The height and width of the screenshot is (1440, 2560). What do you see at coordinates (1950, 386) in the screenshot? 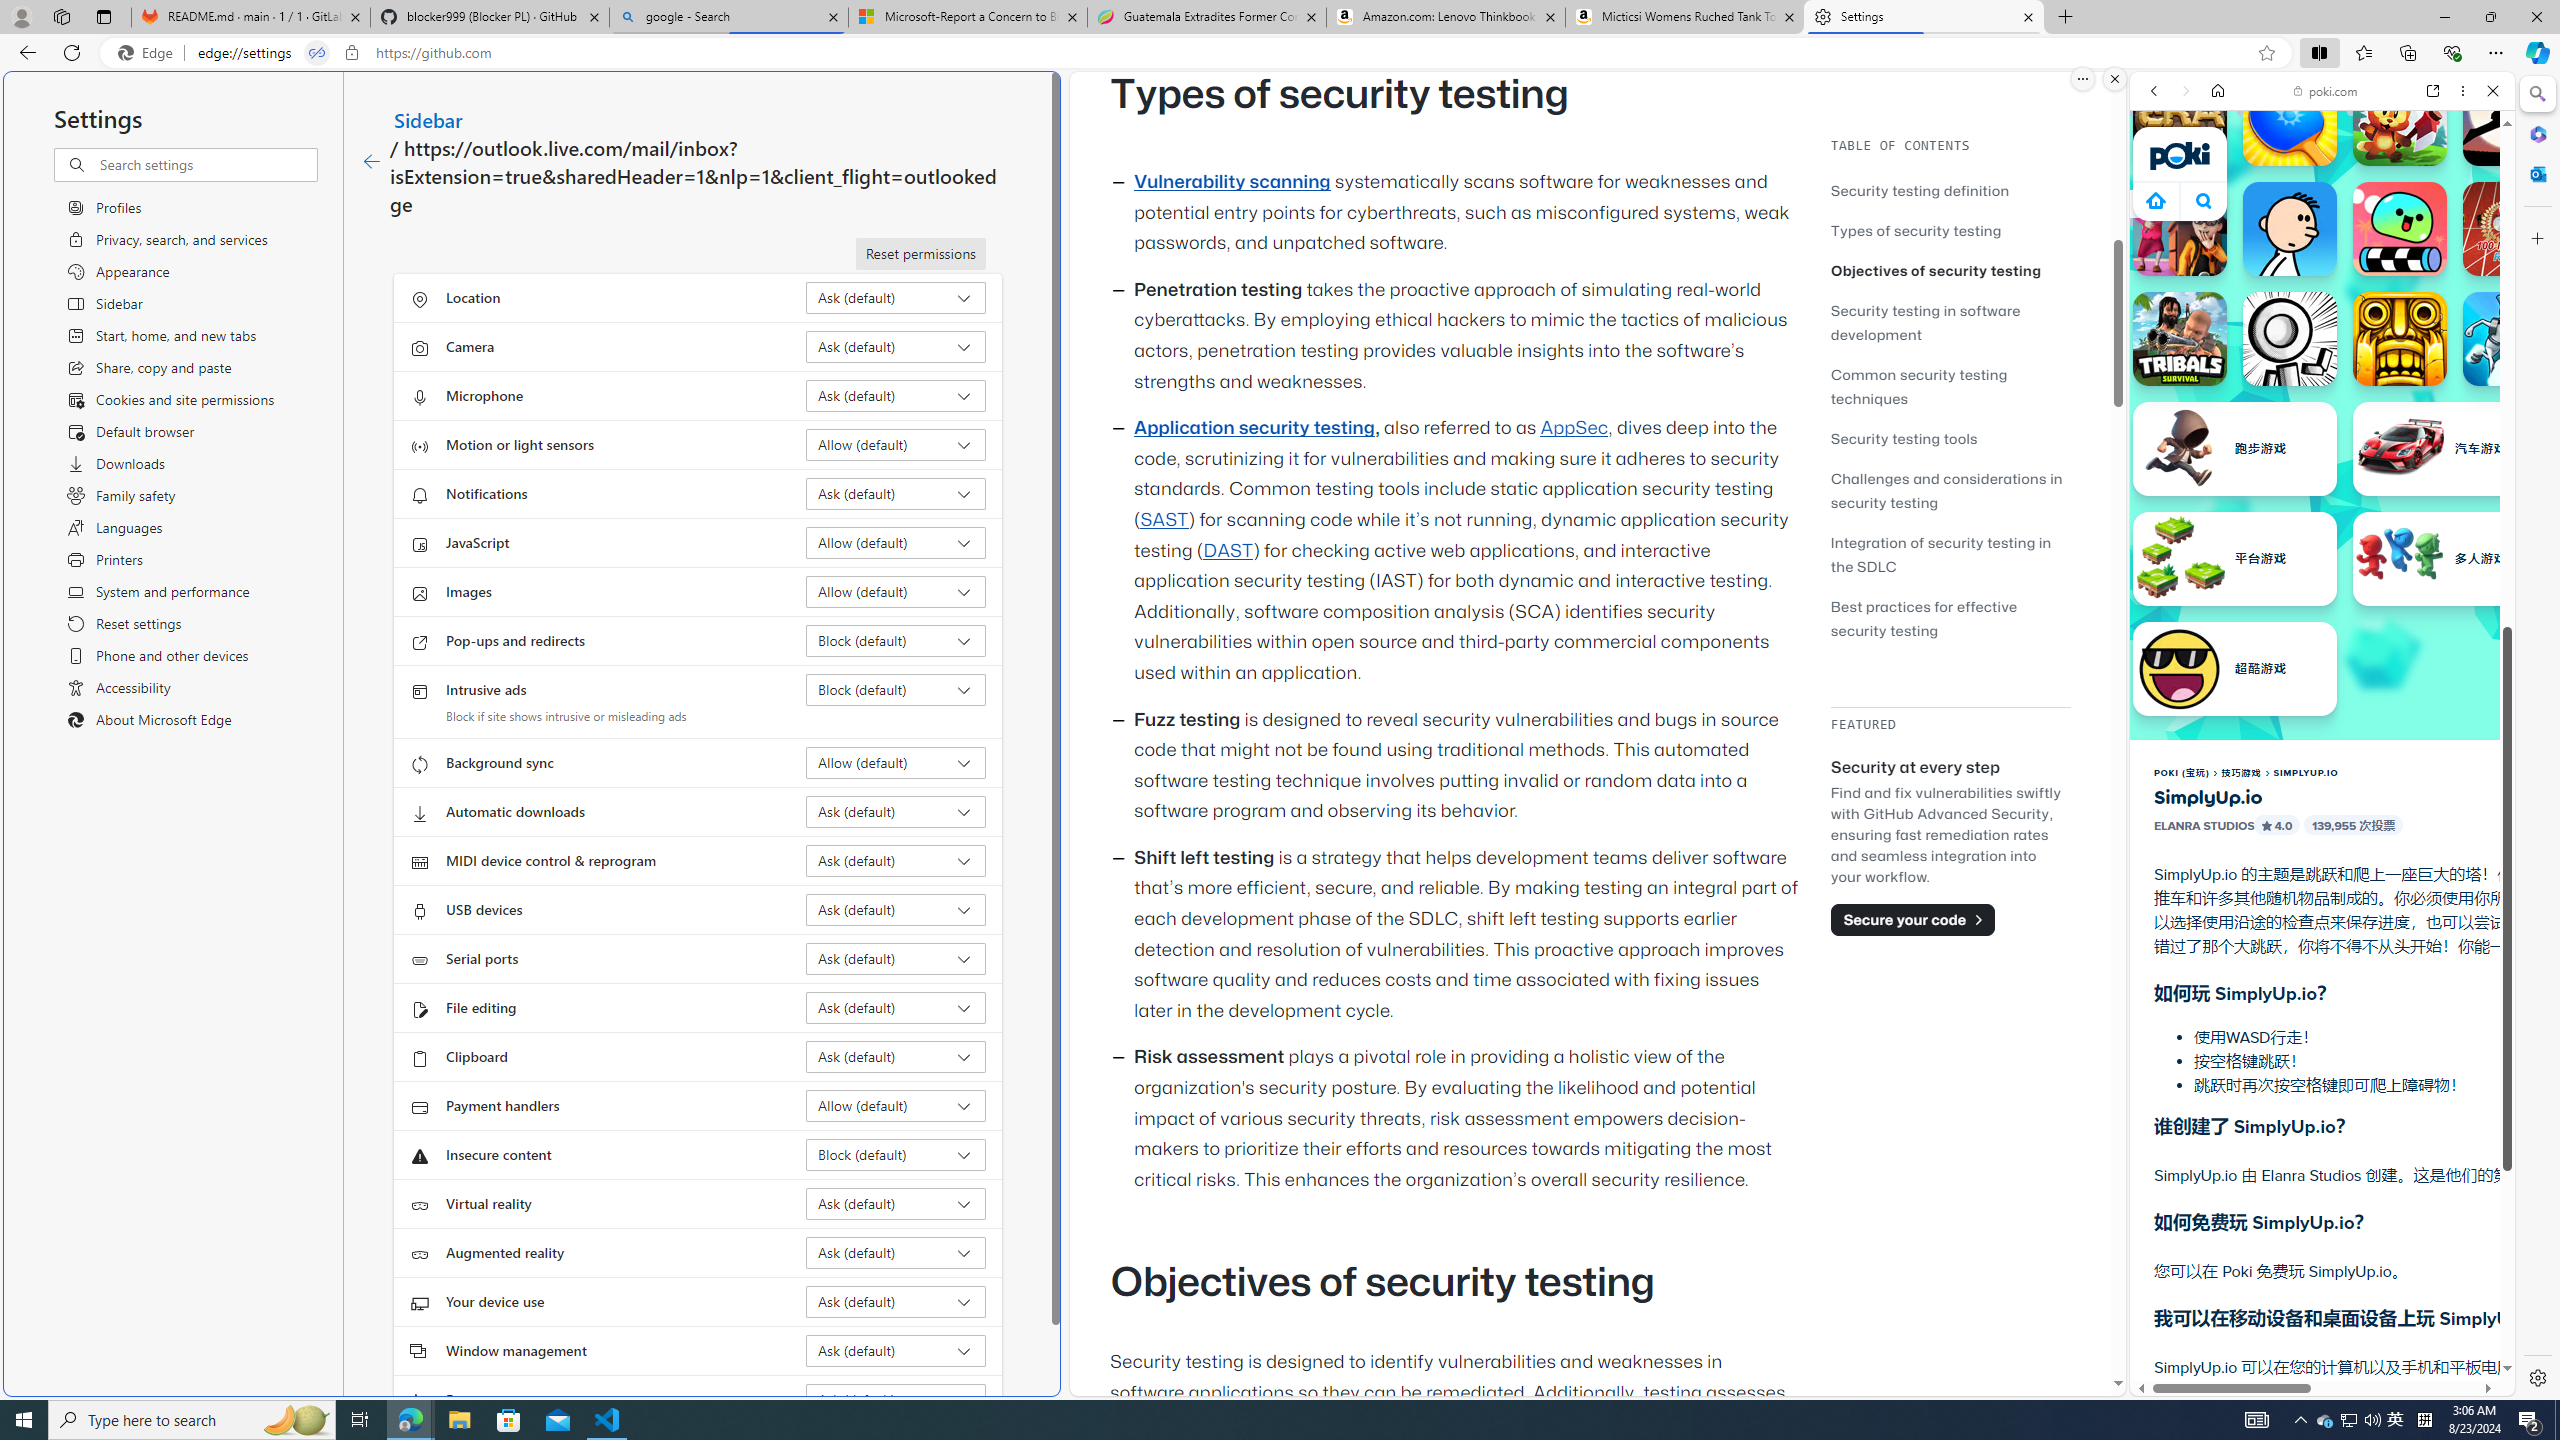
I see `Common security testing techniques` at bounding box center [1950, 386].